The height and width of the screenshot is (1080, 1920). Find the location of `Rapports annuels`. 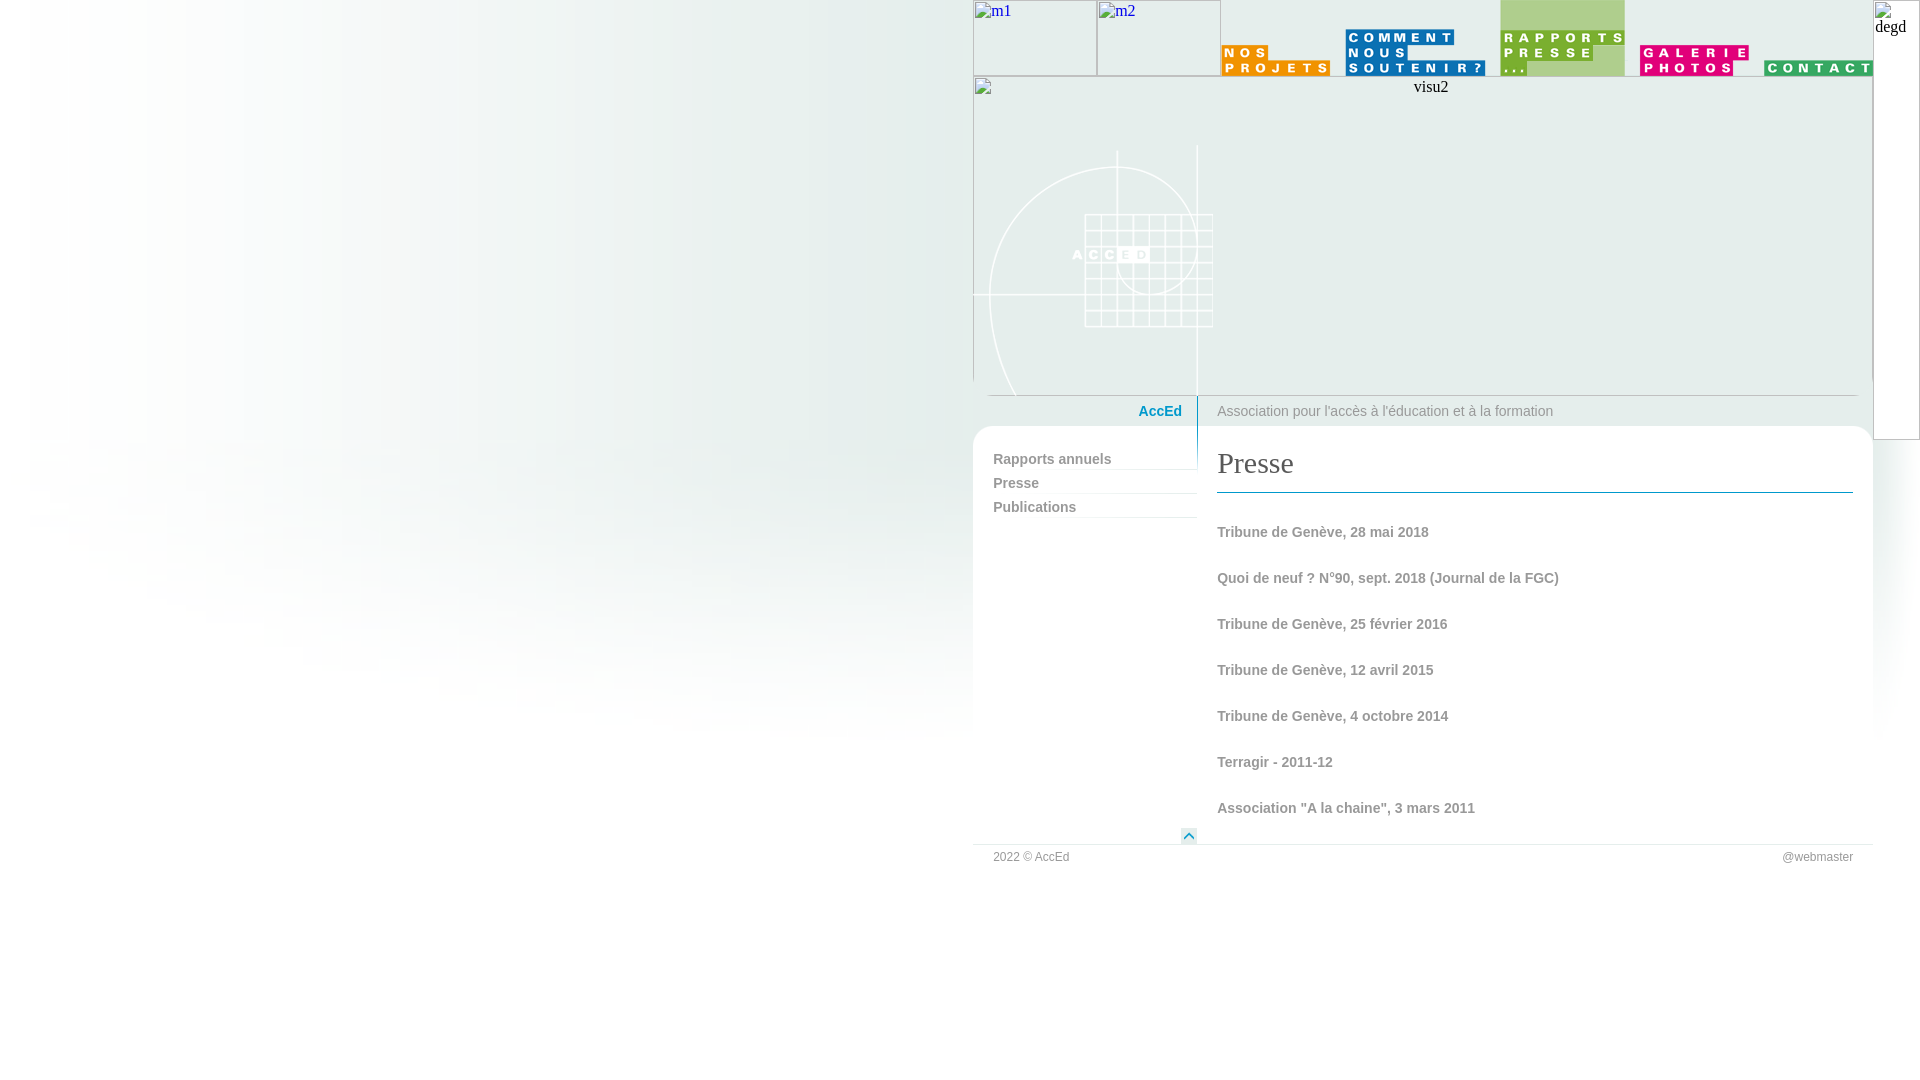

Rapports annuels is located at coordinates (1095, 458).